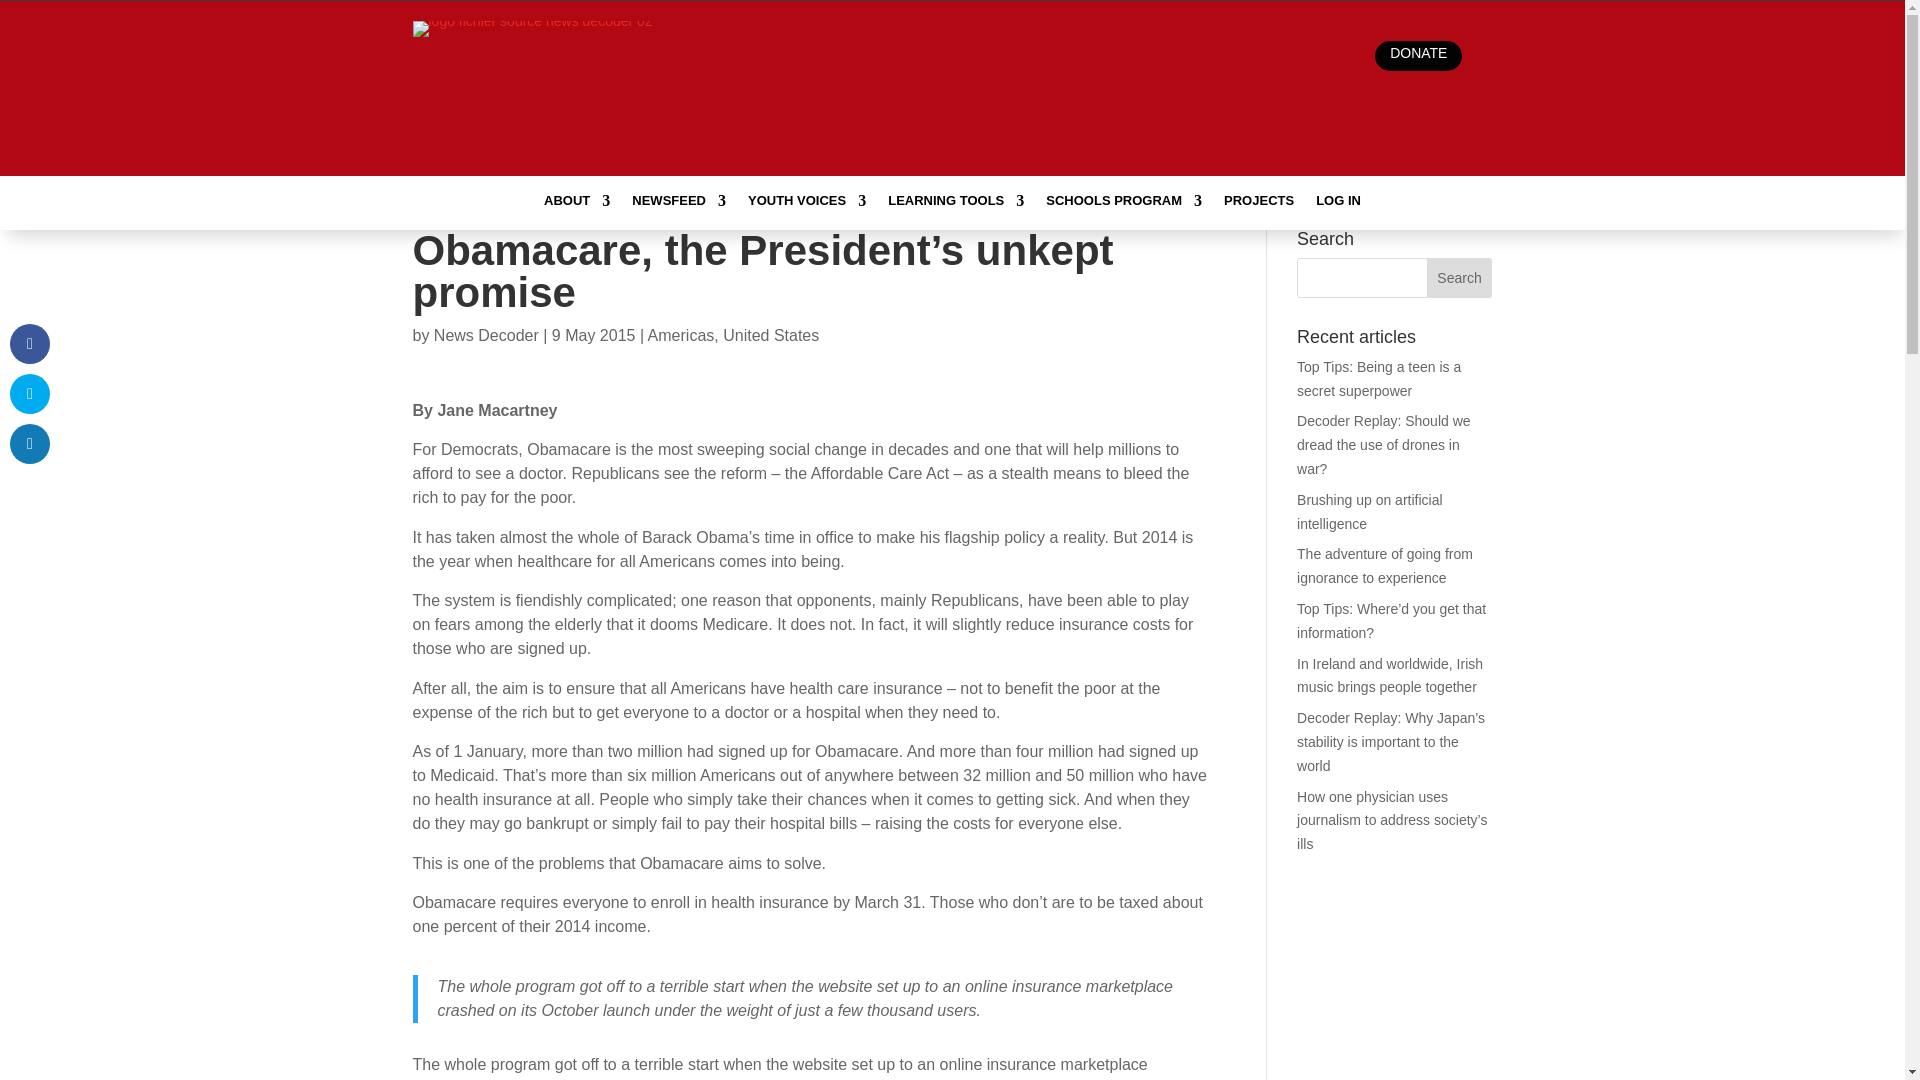 The width and height of the screenshot is (1920, 1080). I want to click on Posts by News Decoder, so click(486, 336).